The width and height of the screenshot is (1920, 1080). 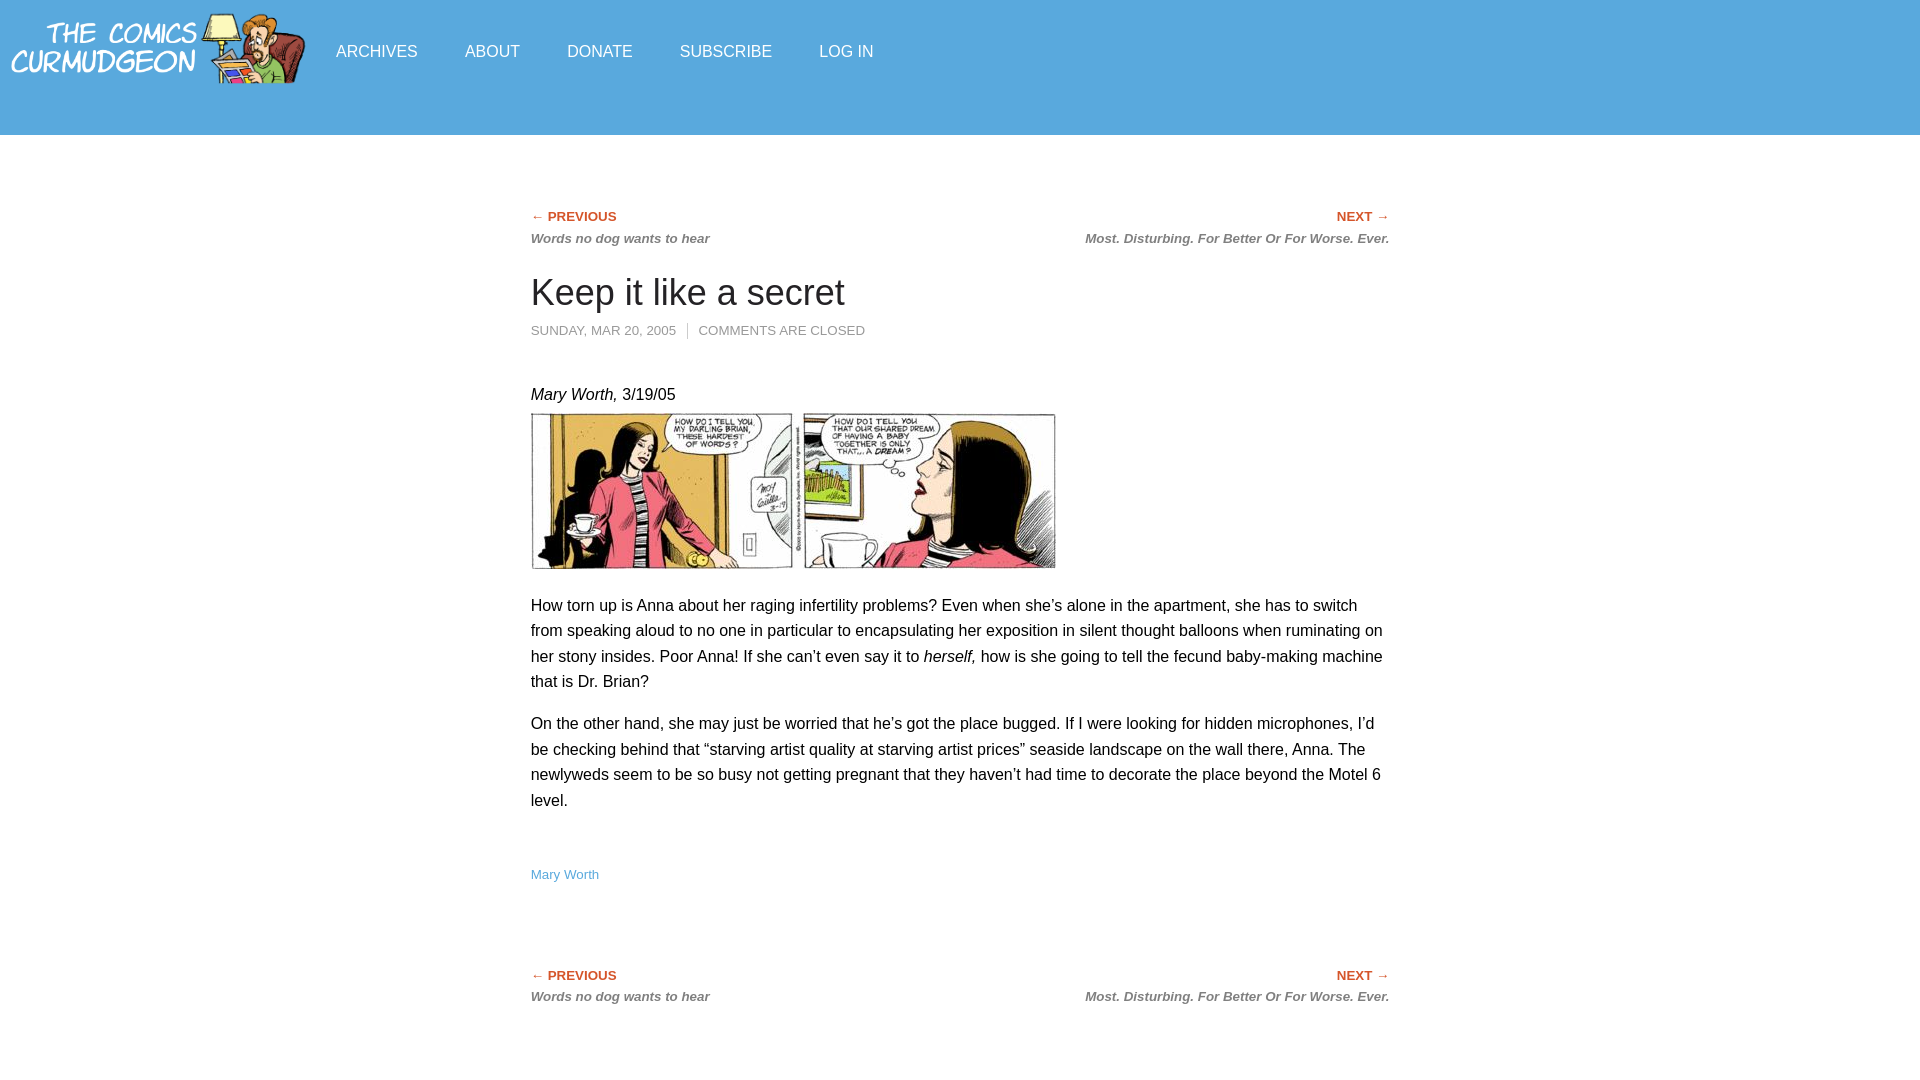 What do you see at coordinates (492, 50) in the screenshot?
I see `ABOUT` at bounding box center [492, 50].